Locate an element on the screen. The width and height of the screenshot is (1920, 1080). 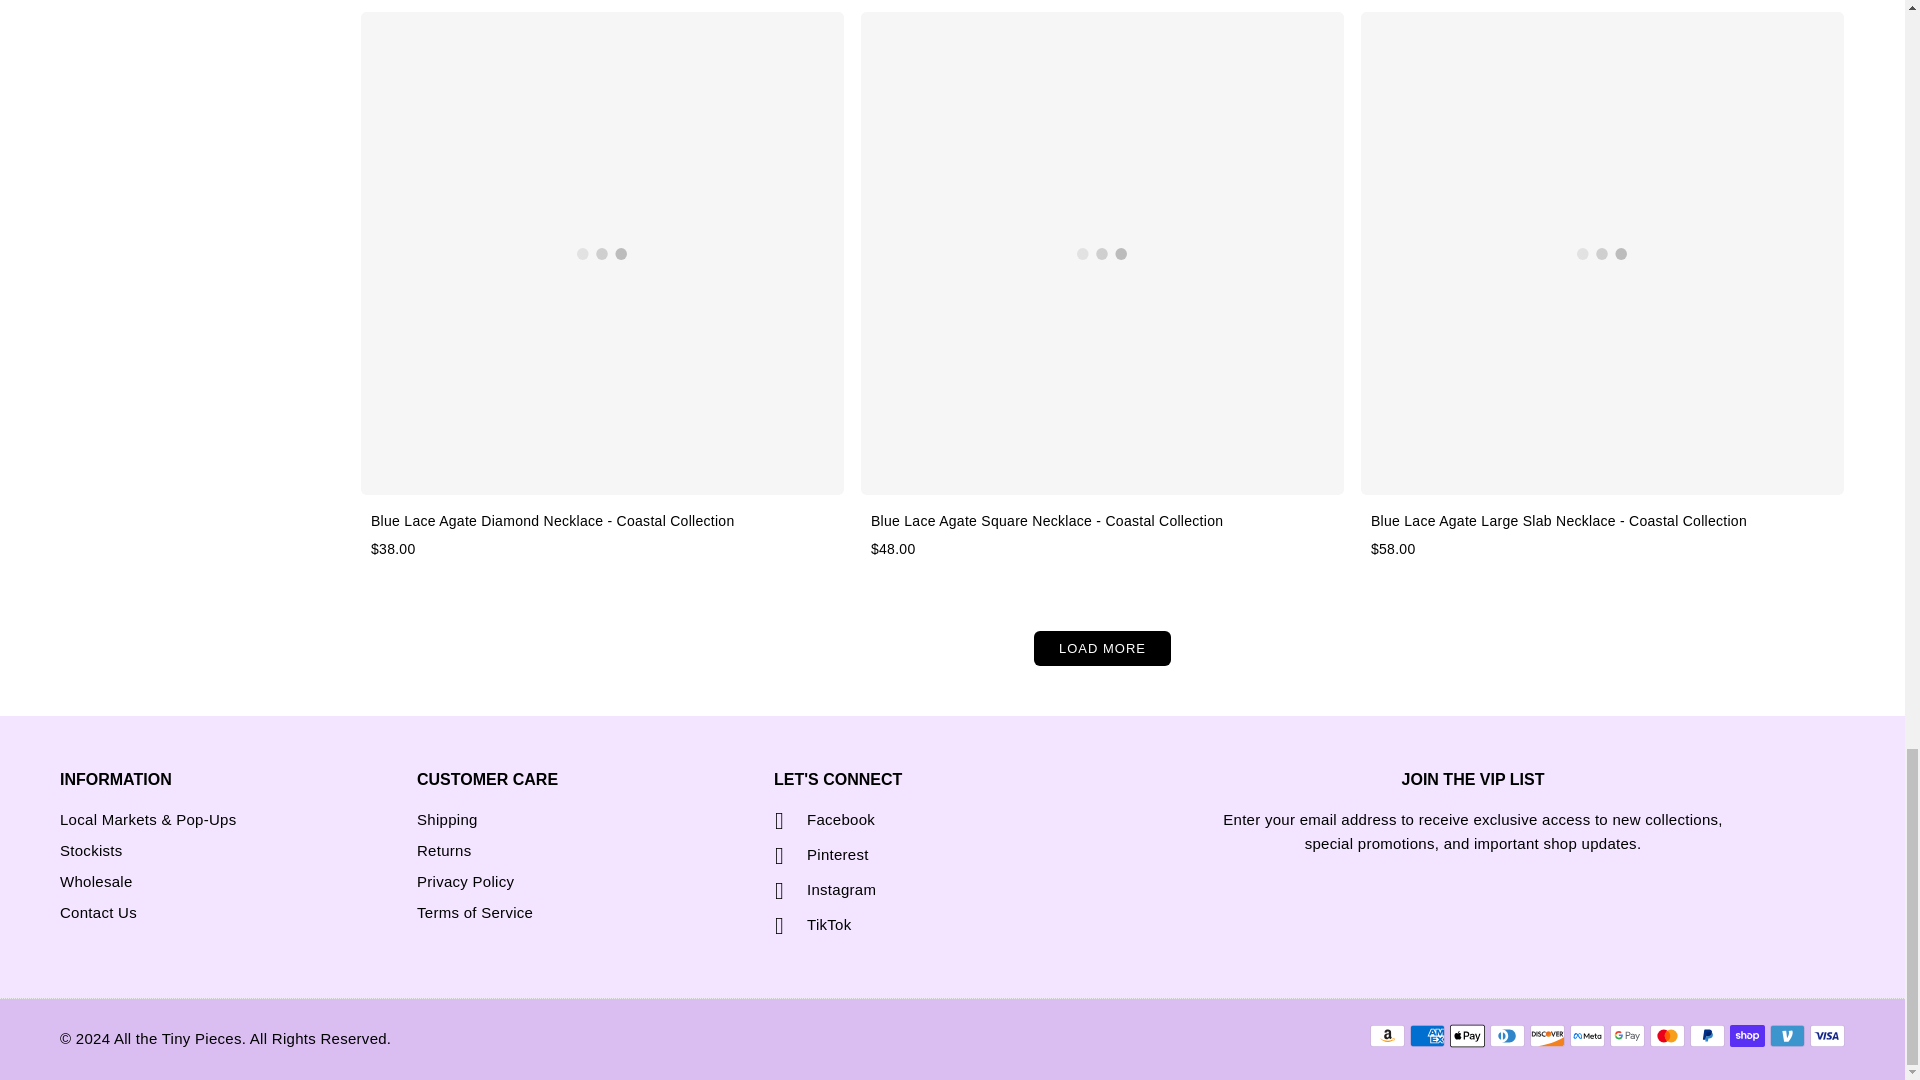
Venmo is located at coordinates (1787, 1035).